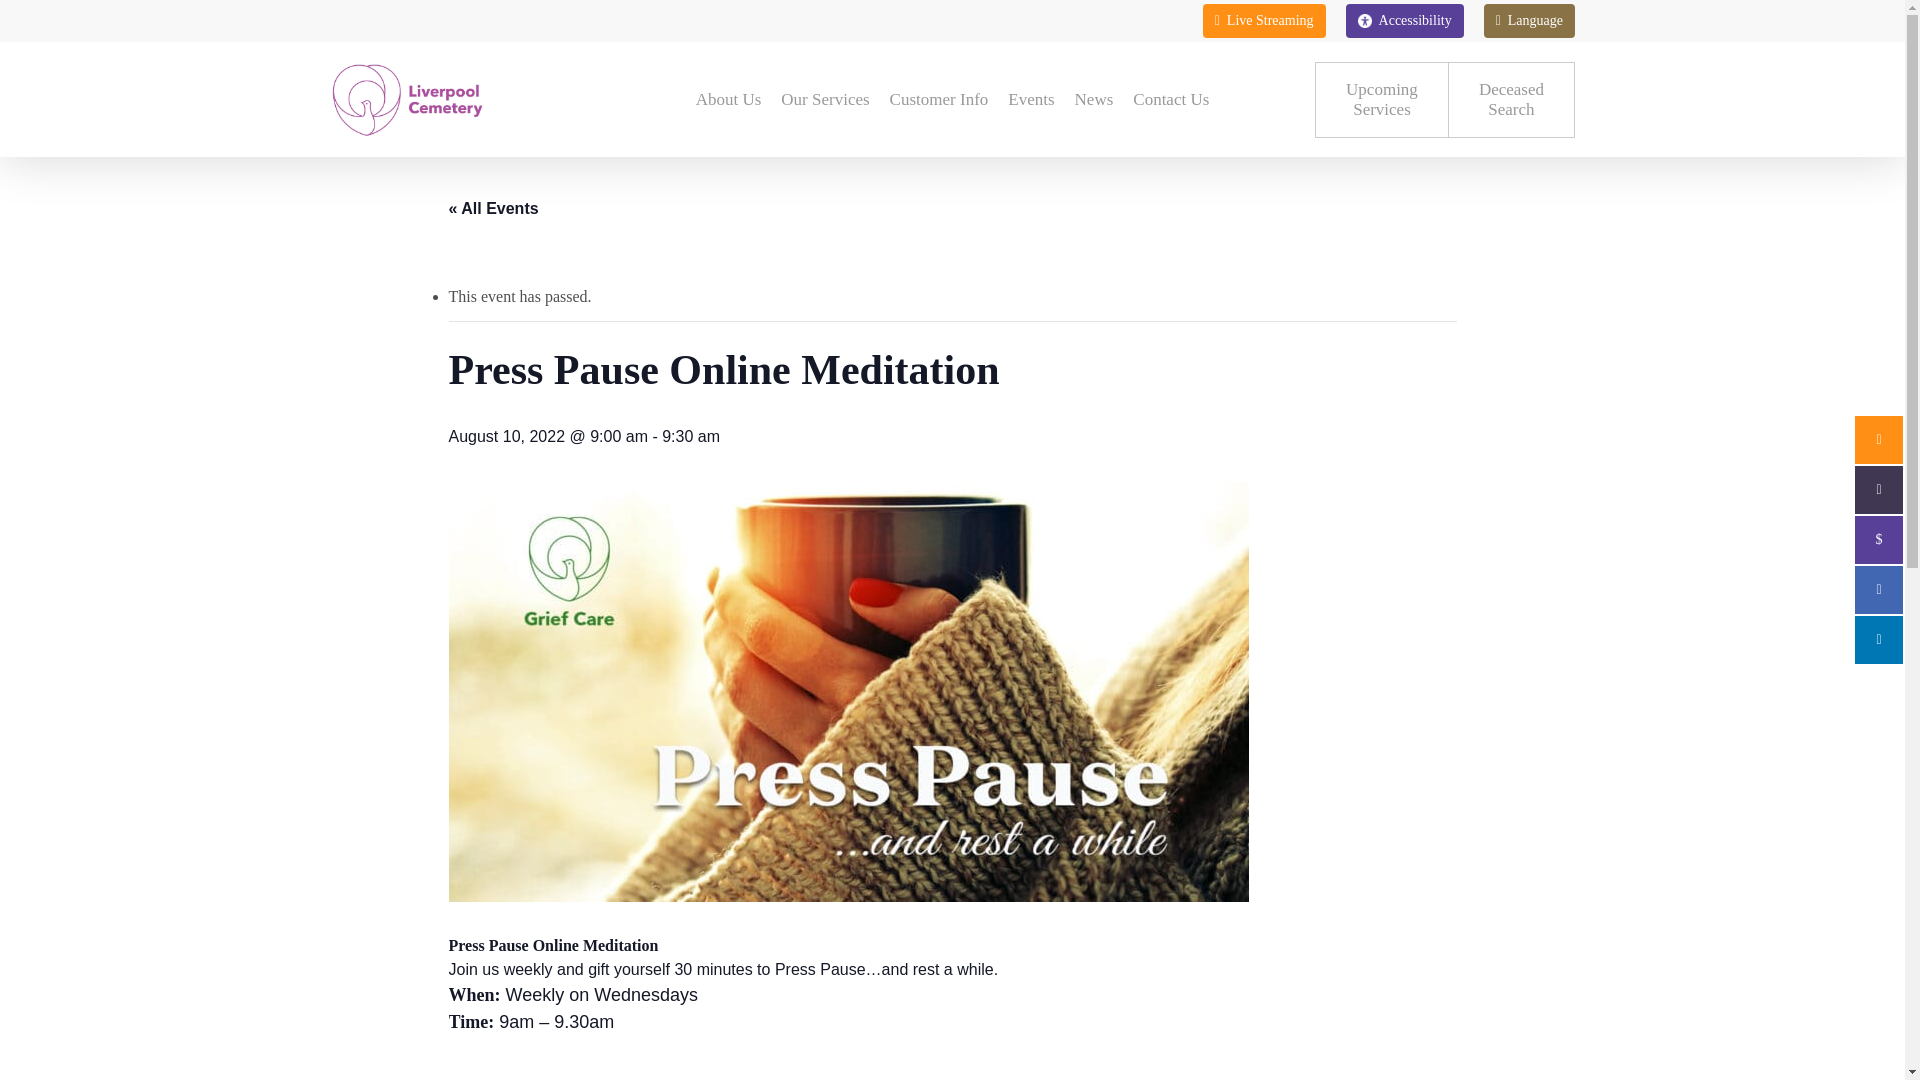  What do you see at coordinates (825, 100) in the screenshot?
I see `Our Services` at bounding box center [825, 100].